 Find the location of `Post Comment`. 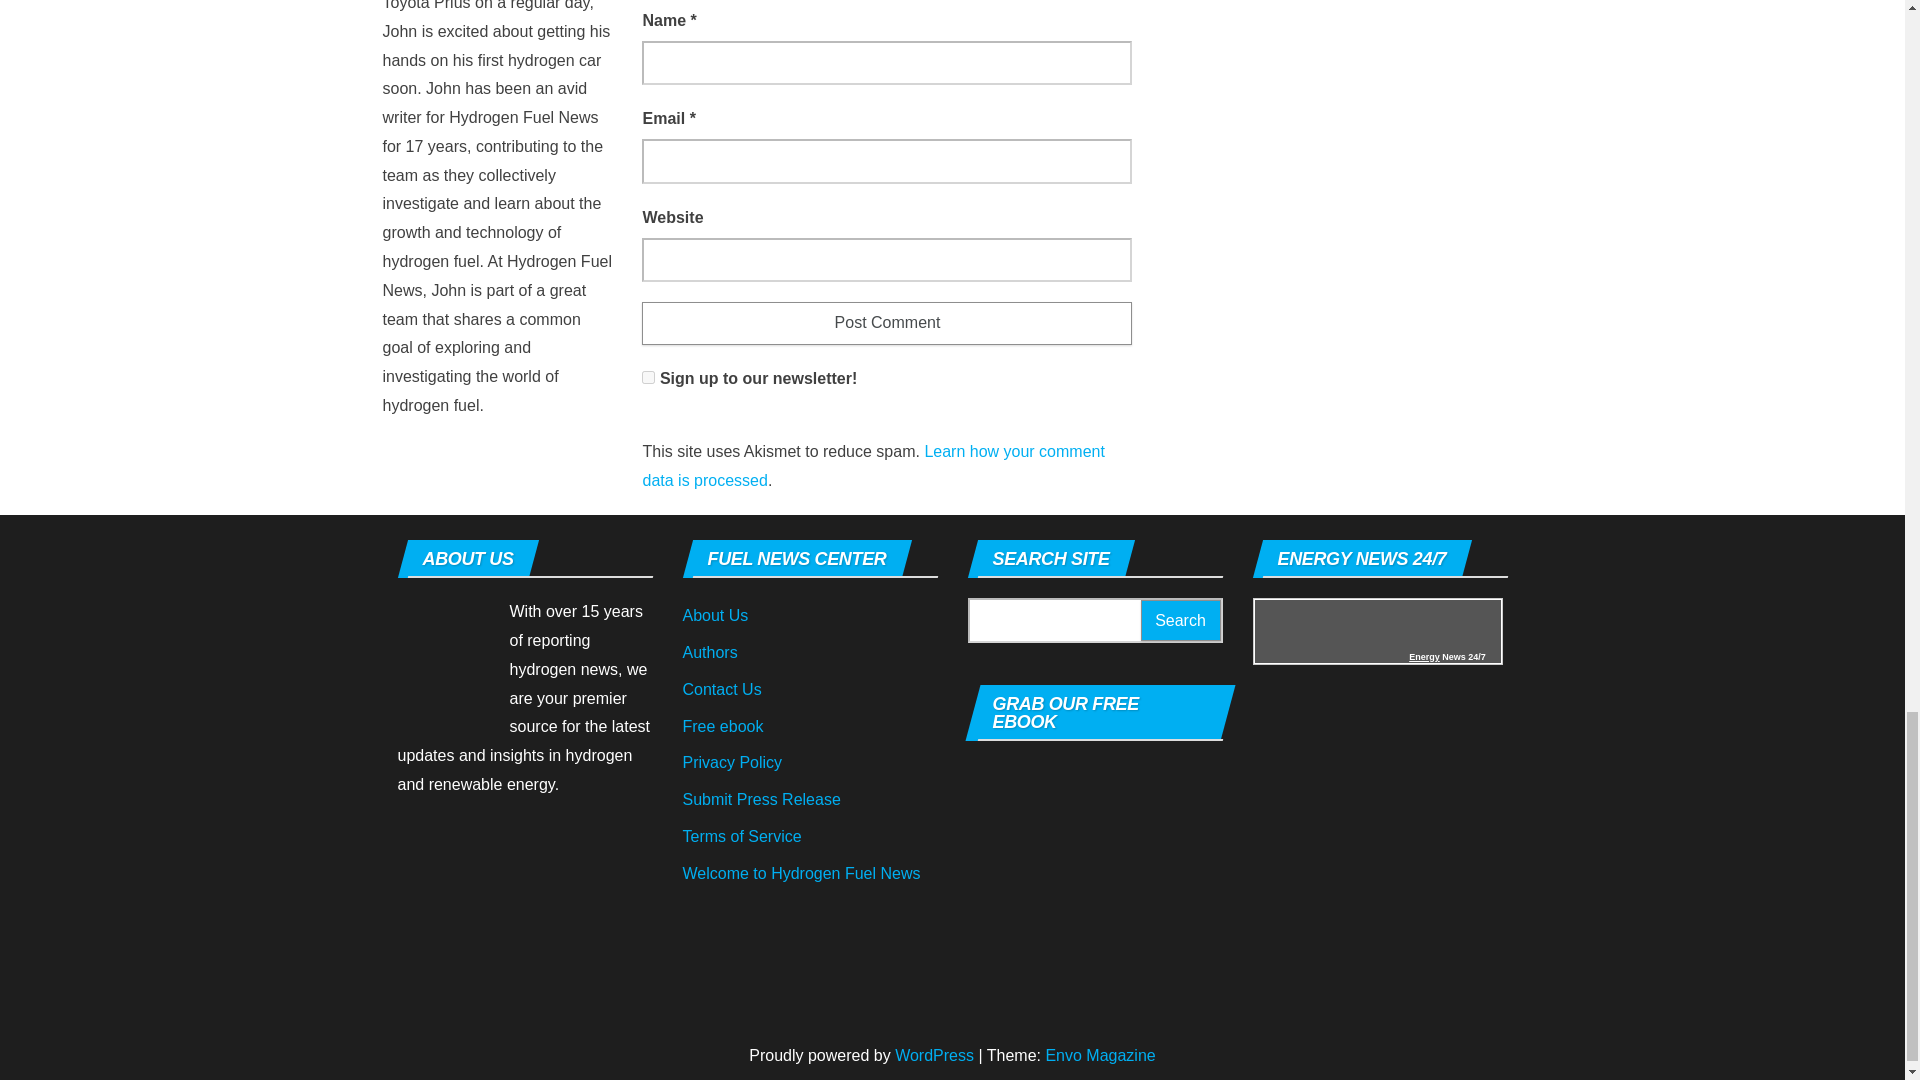

Post Comment is located at coordinates (886, 323).